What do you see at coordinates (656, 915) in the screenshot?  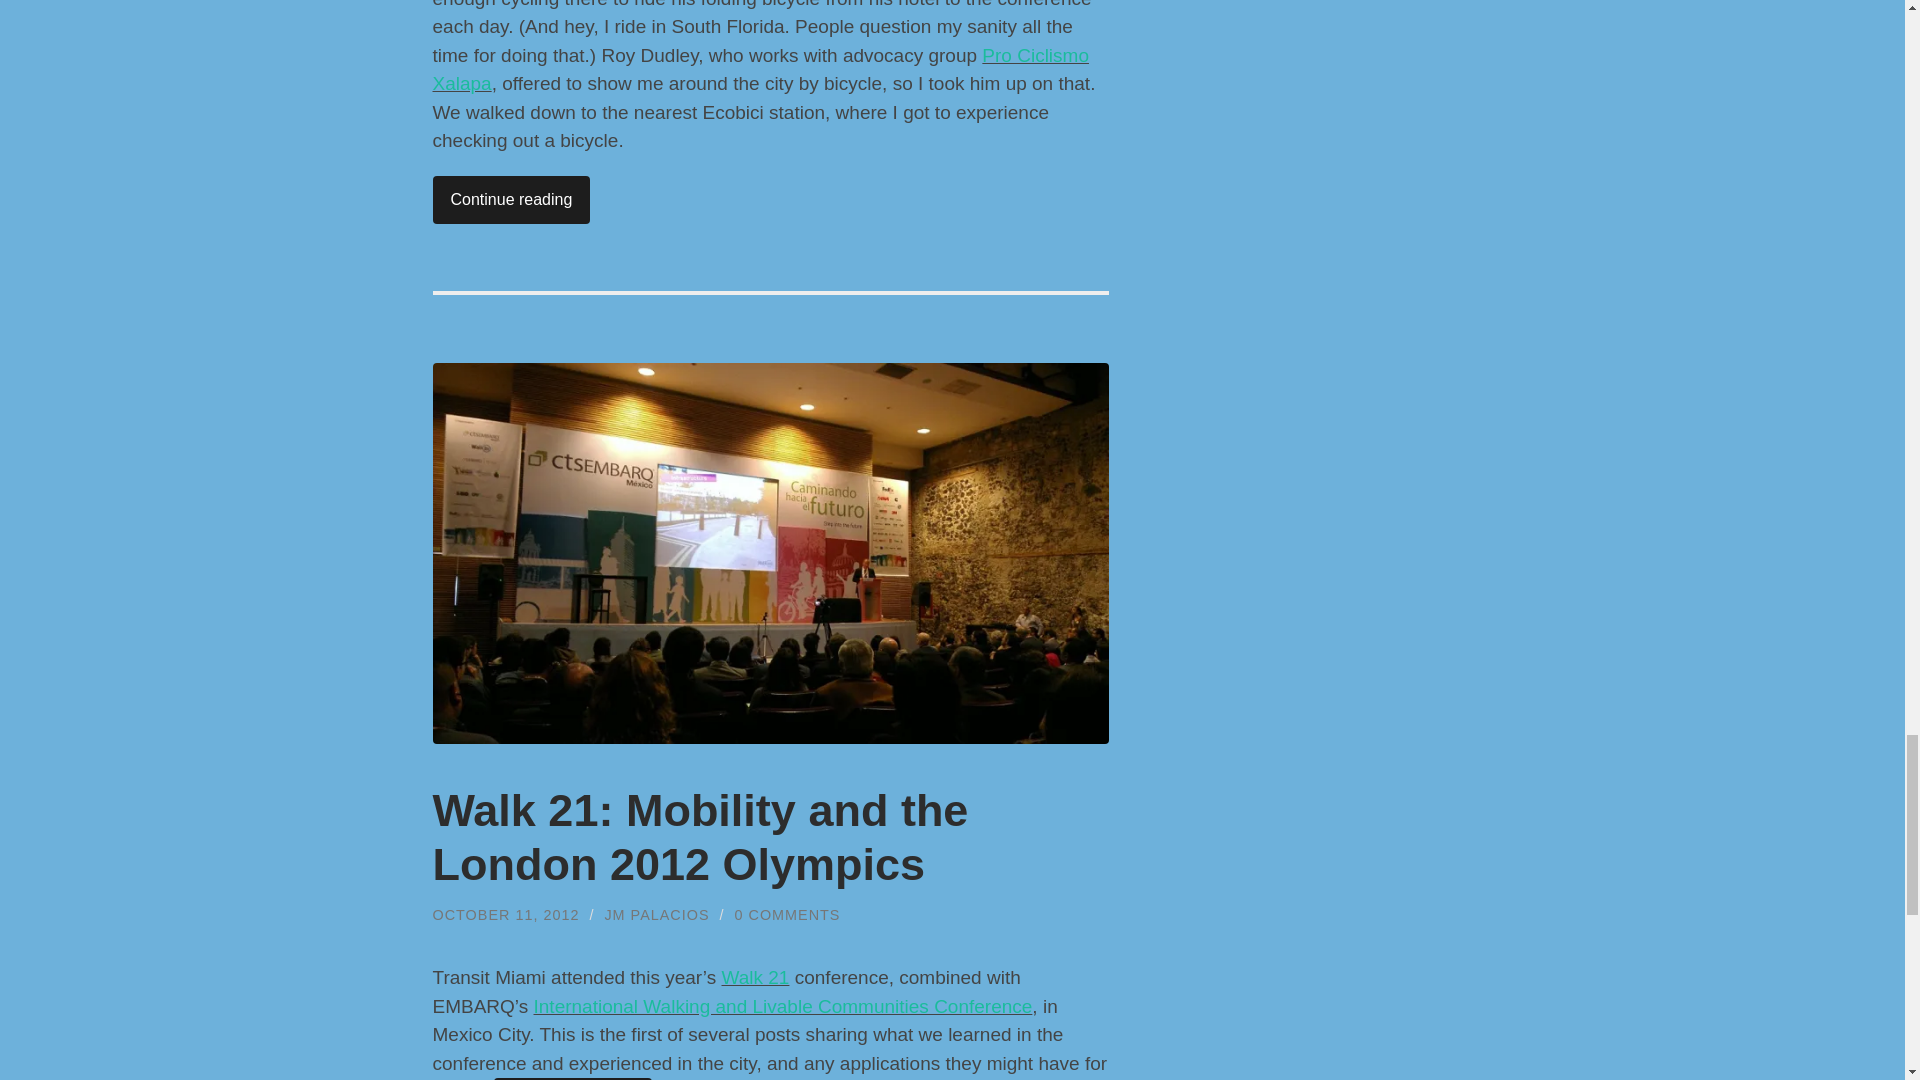 I see `Posts by JM Palacios` at bounding box center [656, 915].